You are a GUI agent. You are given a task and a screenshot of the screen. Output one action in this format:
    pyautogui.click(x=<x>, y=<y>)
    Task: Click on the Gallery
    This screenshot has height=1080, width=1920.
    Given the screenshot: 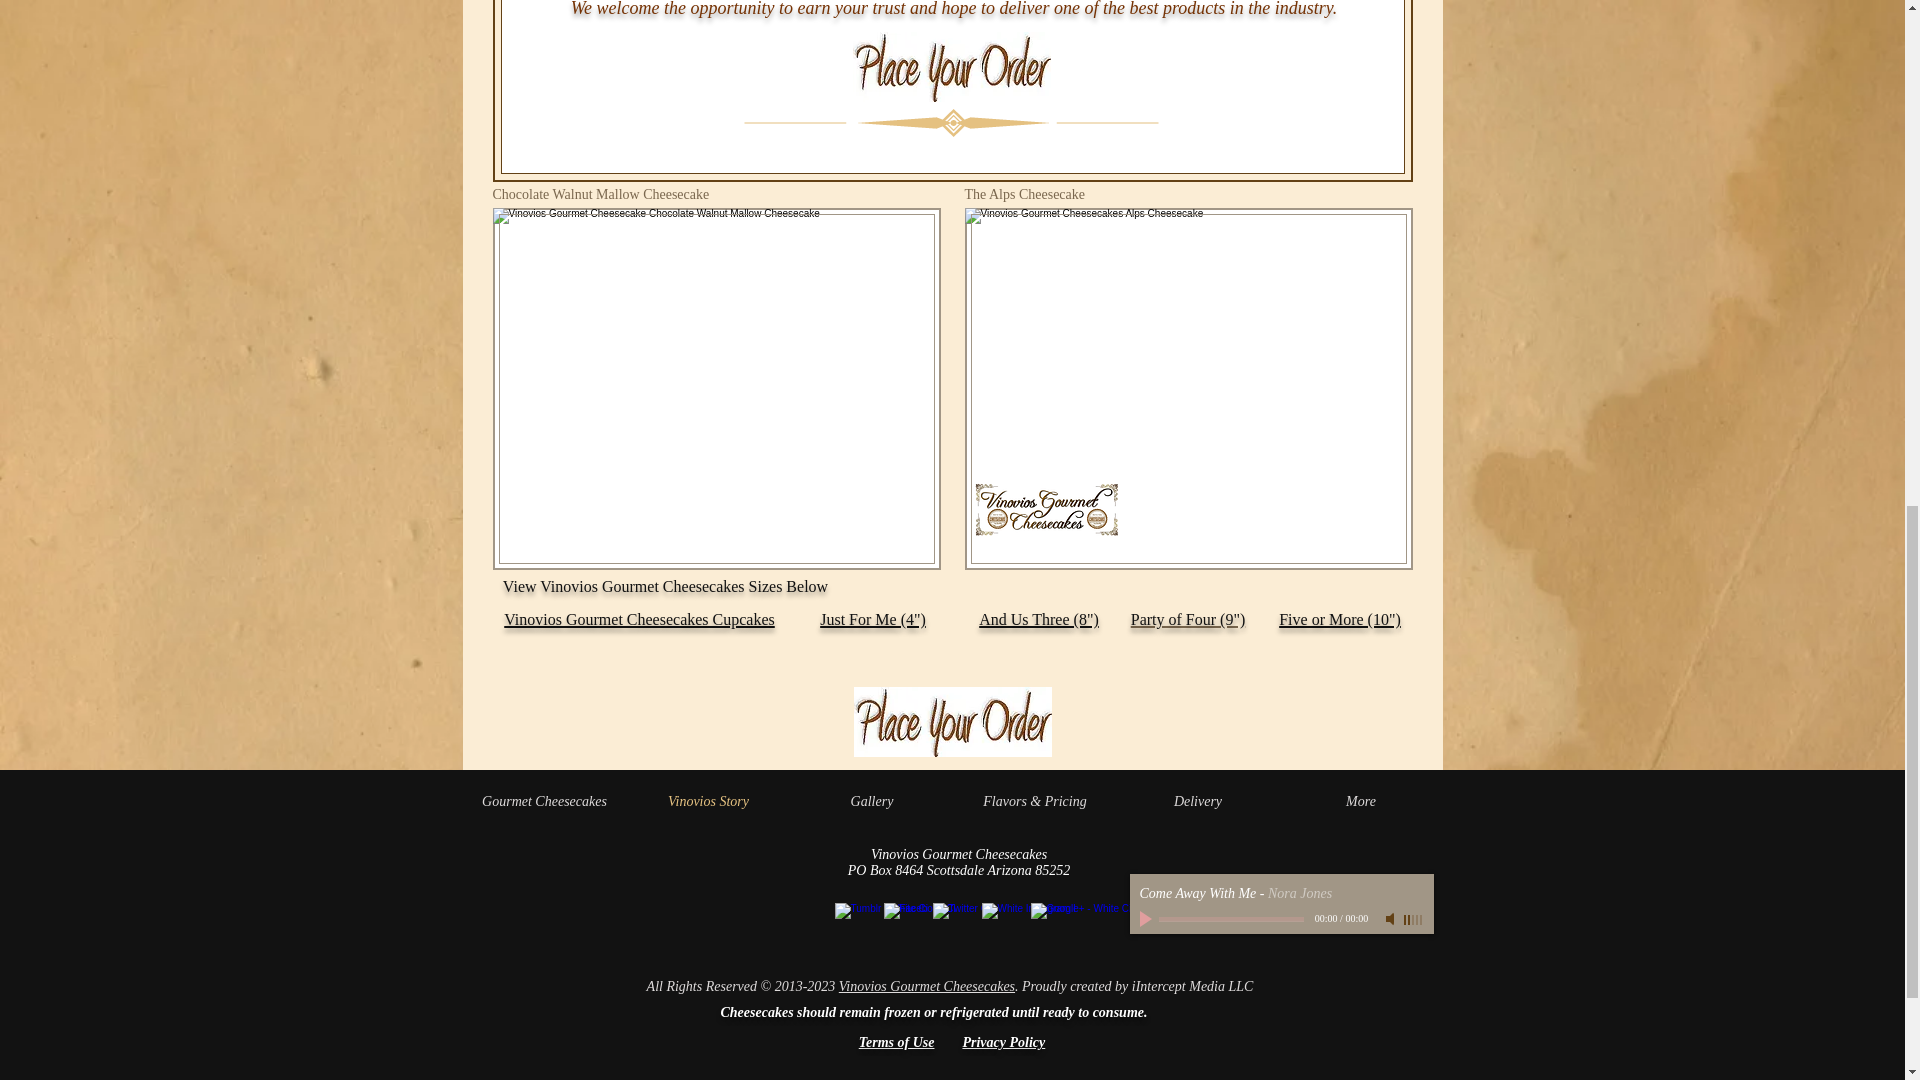 What is the action you would take?
    pyautogui.click(x=870, y=802)
    